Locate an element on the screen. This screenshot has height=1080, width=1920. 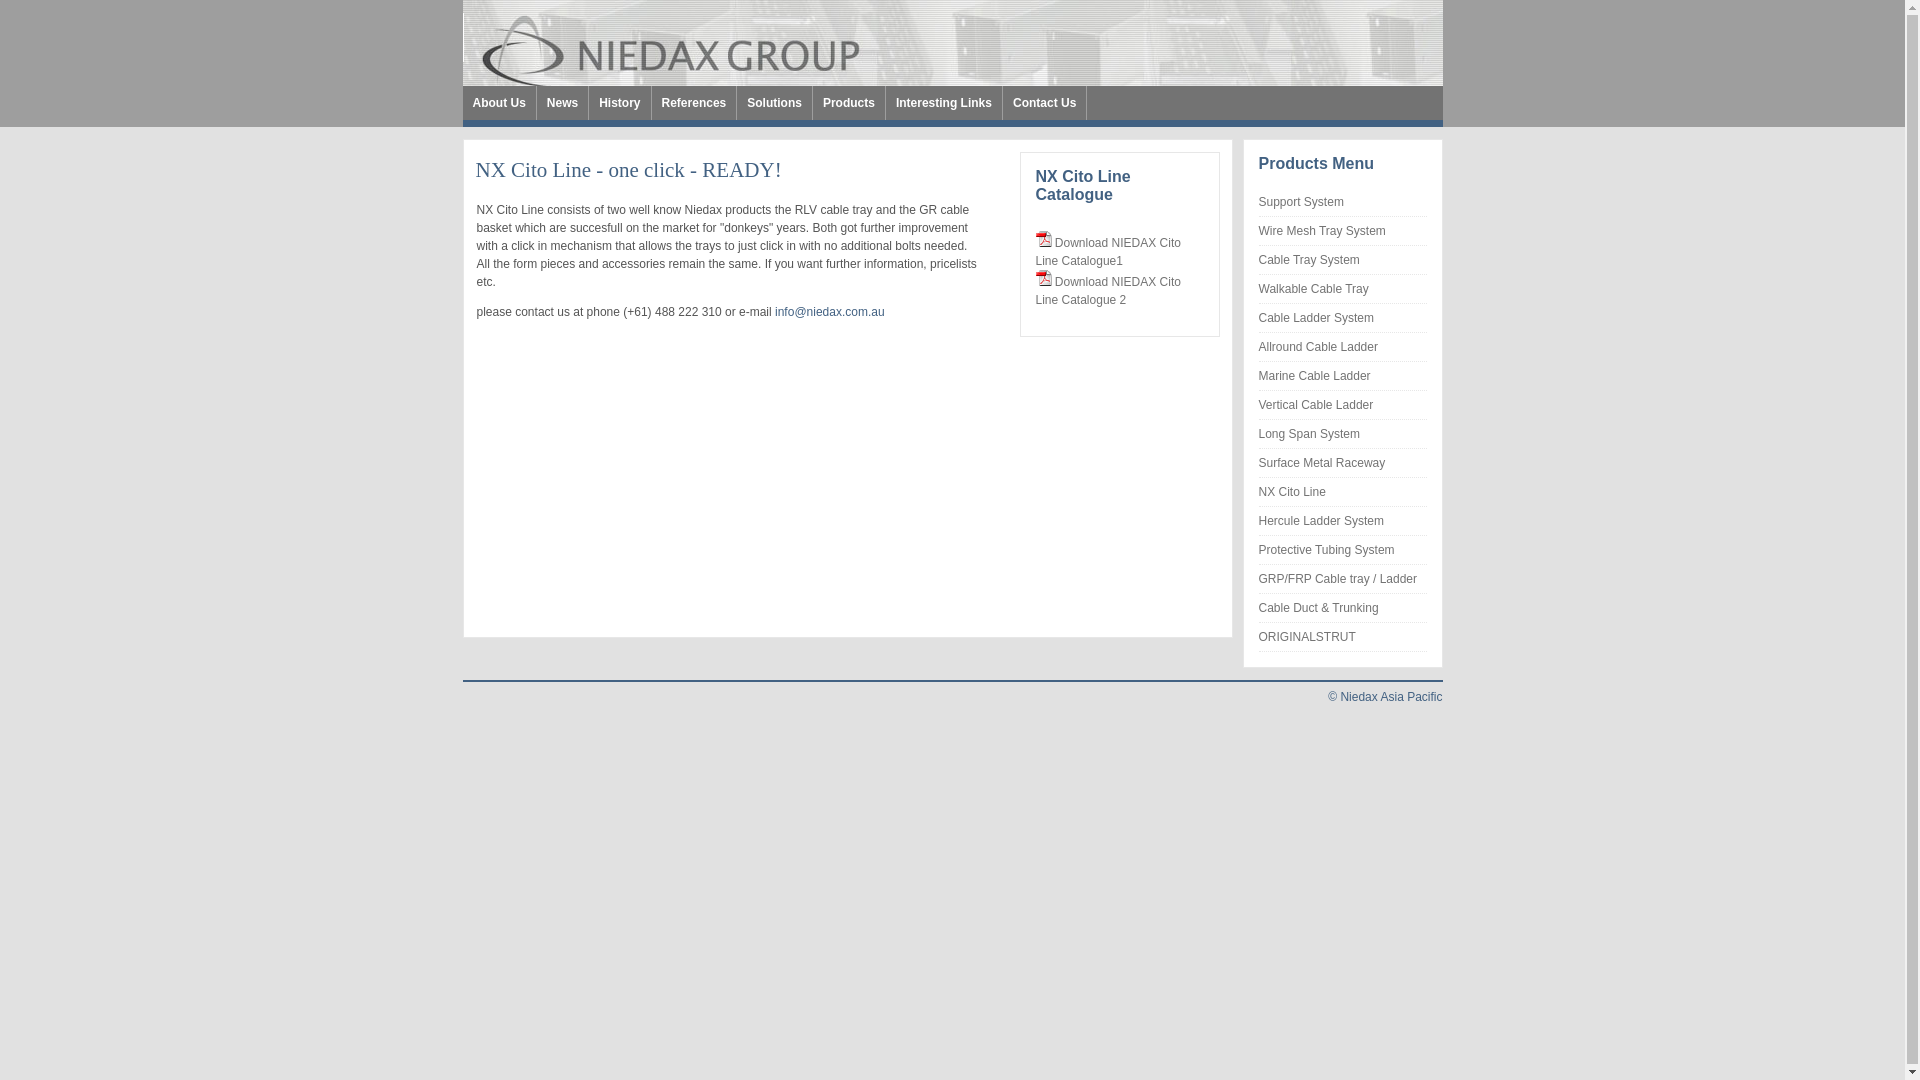
Products is located at coordinates (849, 103).